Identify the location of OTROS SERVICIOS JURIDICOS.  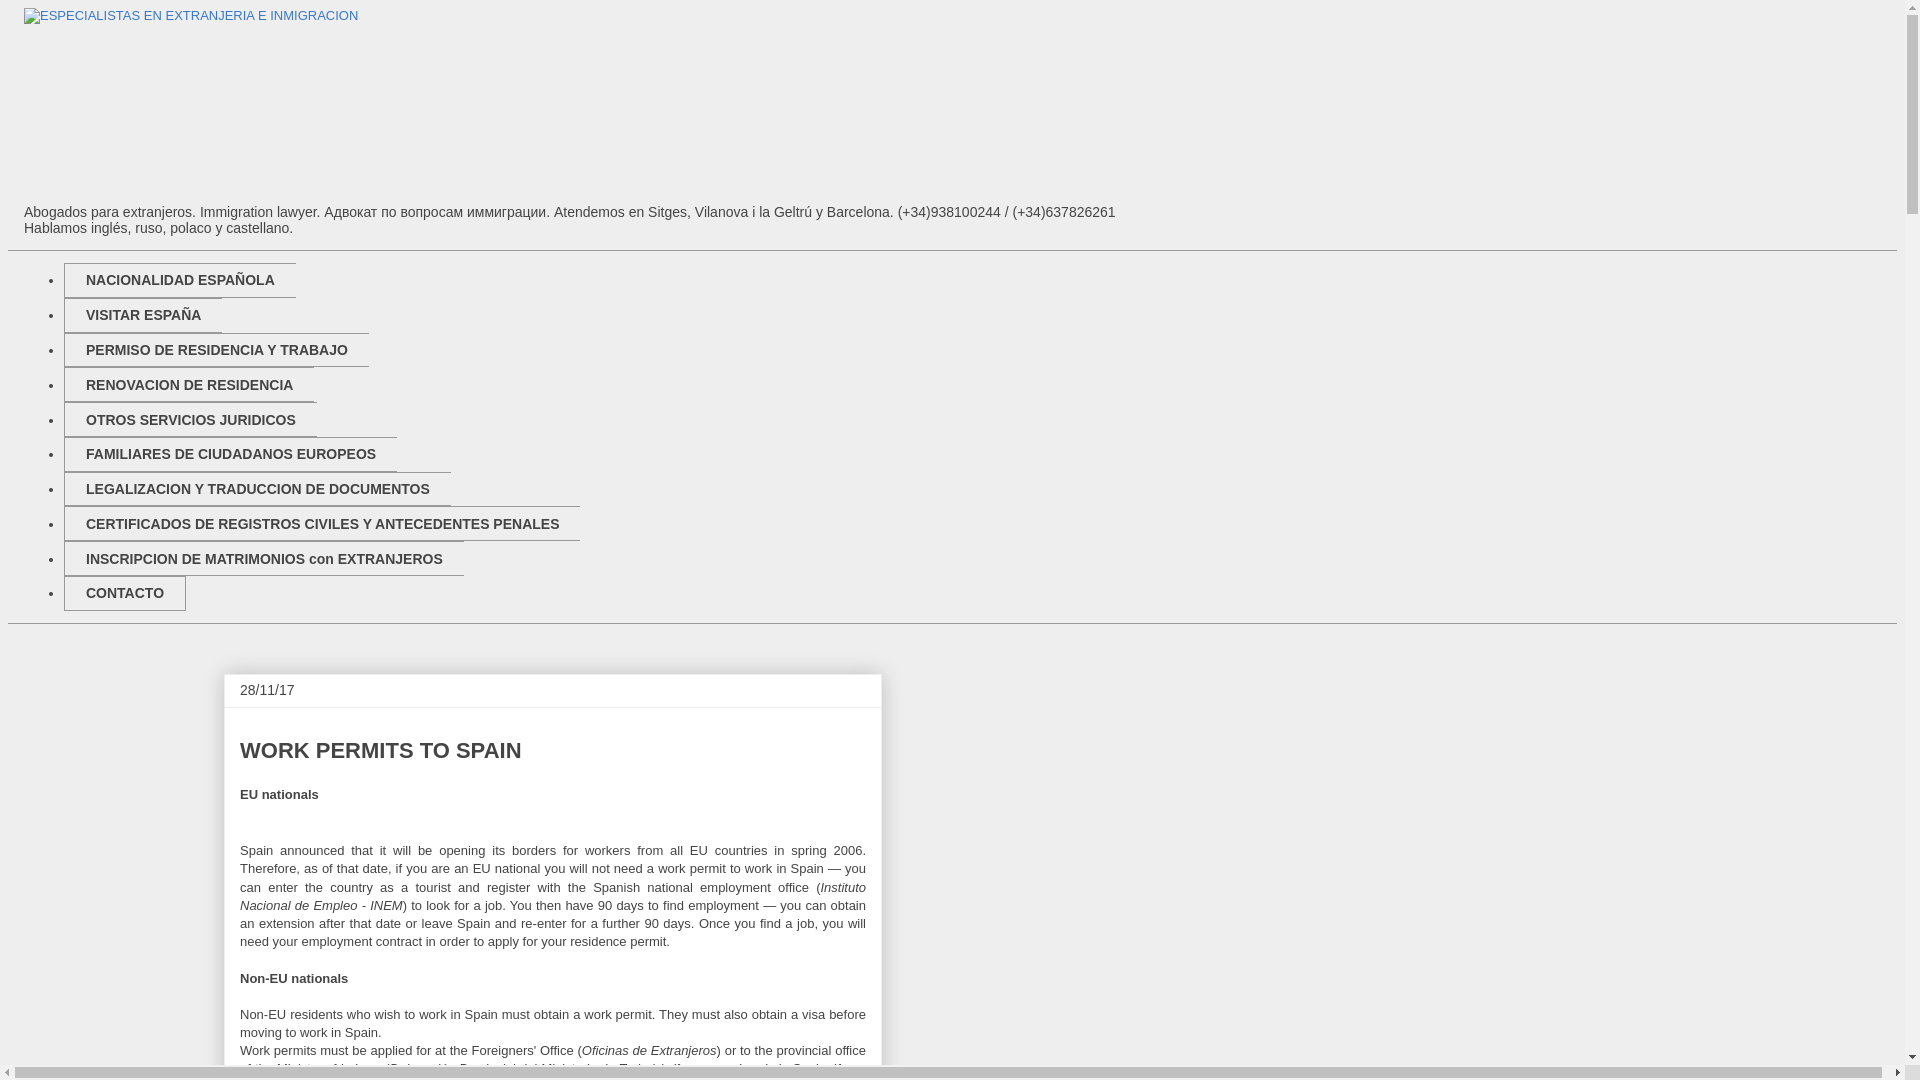
(190, 419).